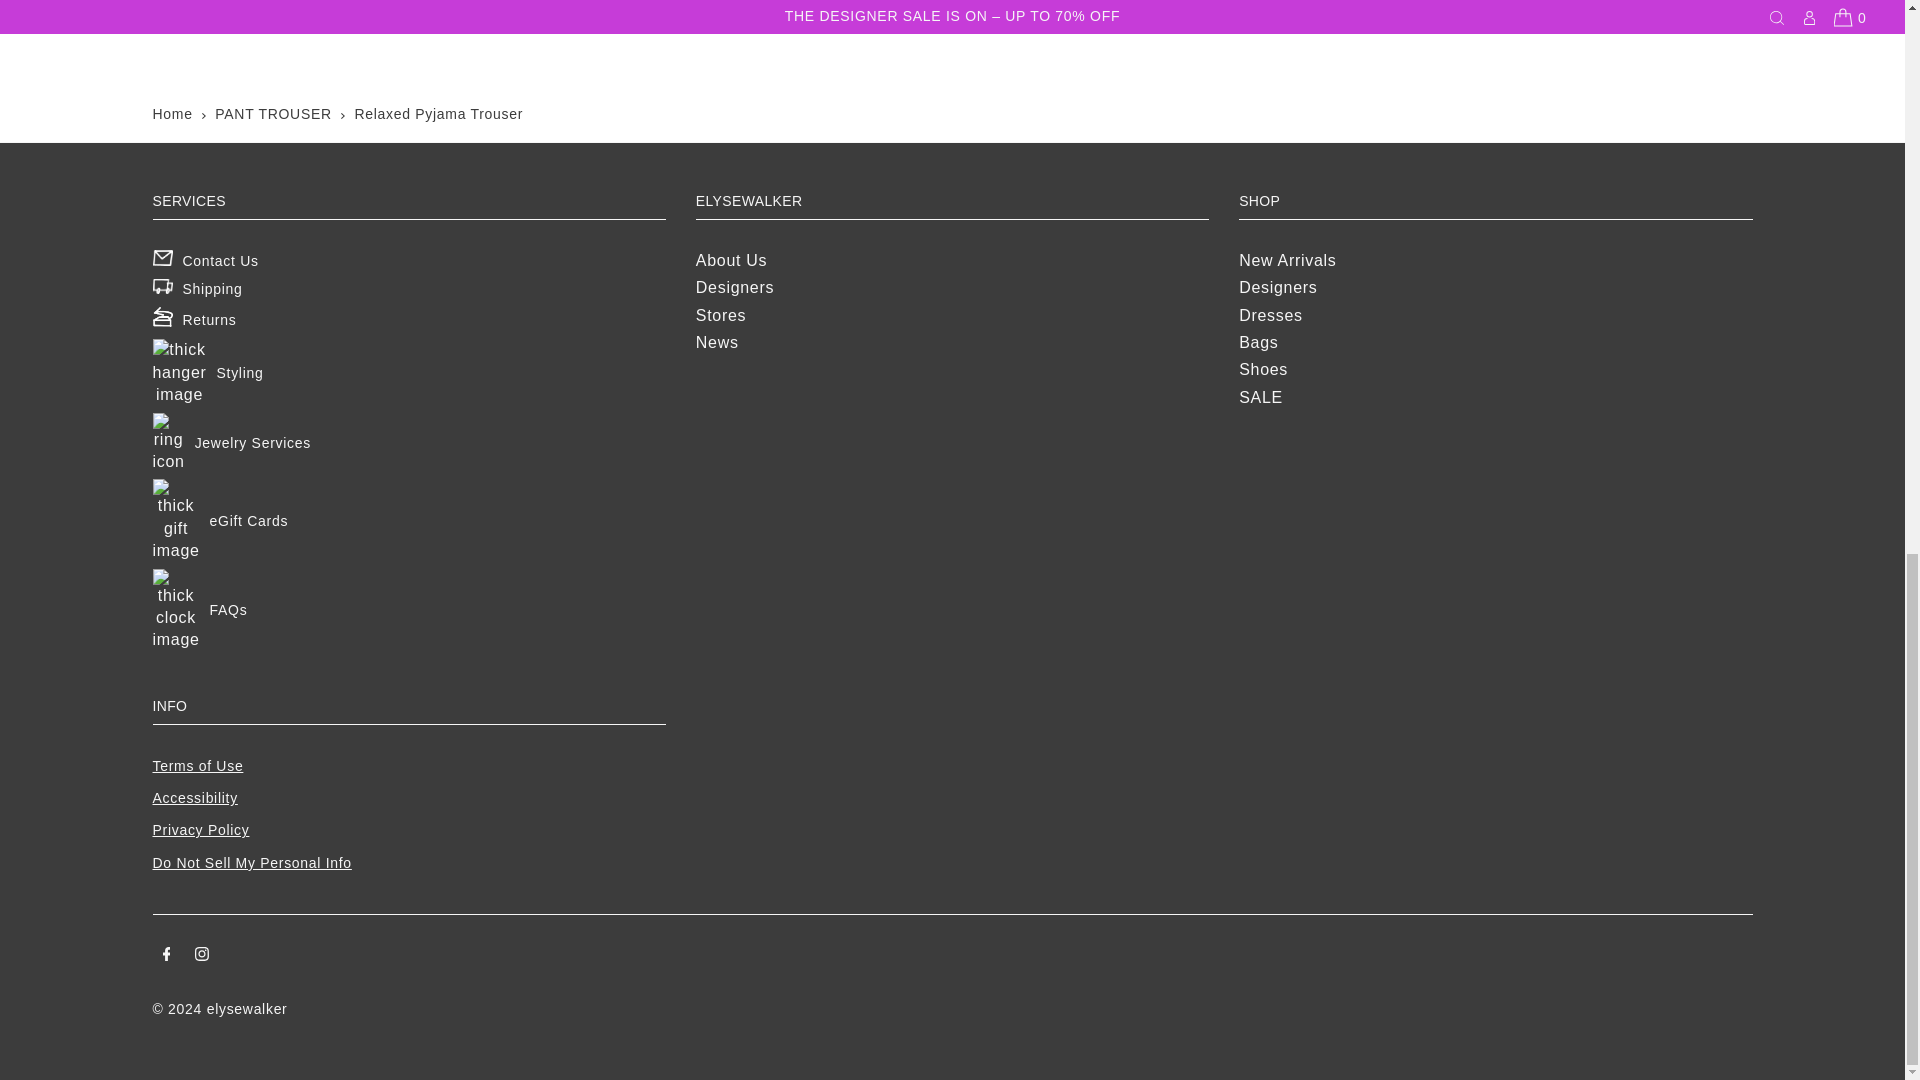 Image resolution: width=1920 pixels, height=1080 pixels. I want to click on Terms Of Use, so click(197, 766).